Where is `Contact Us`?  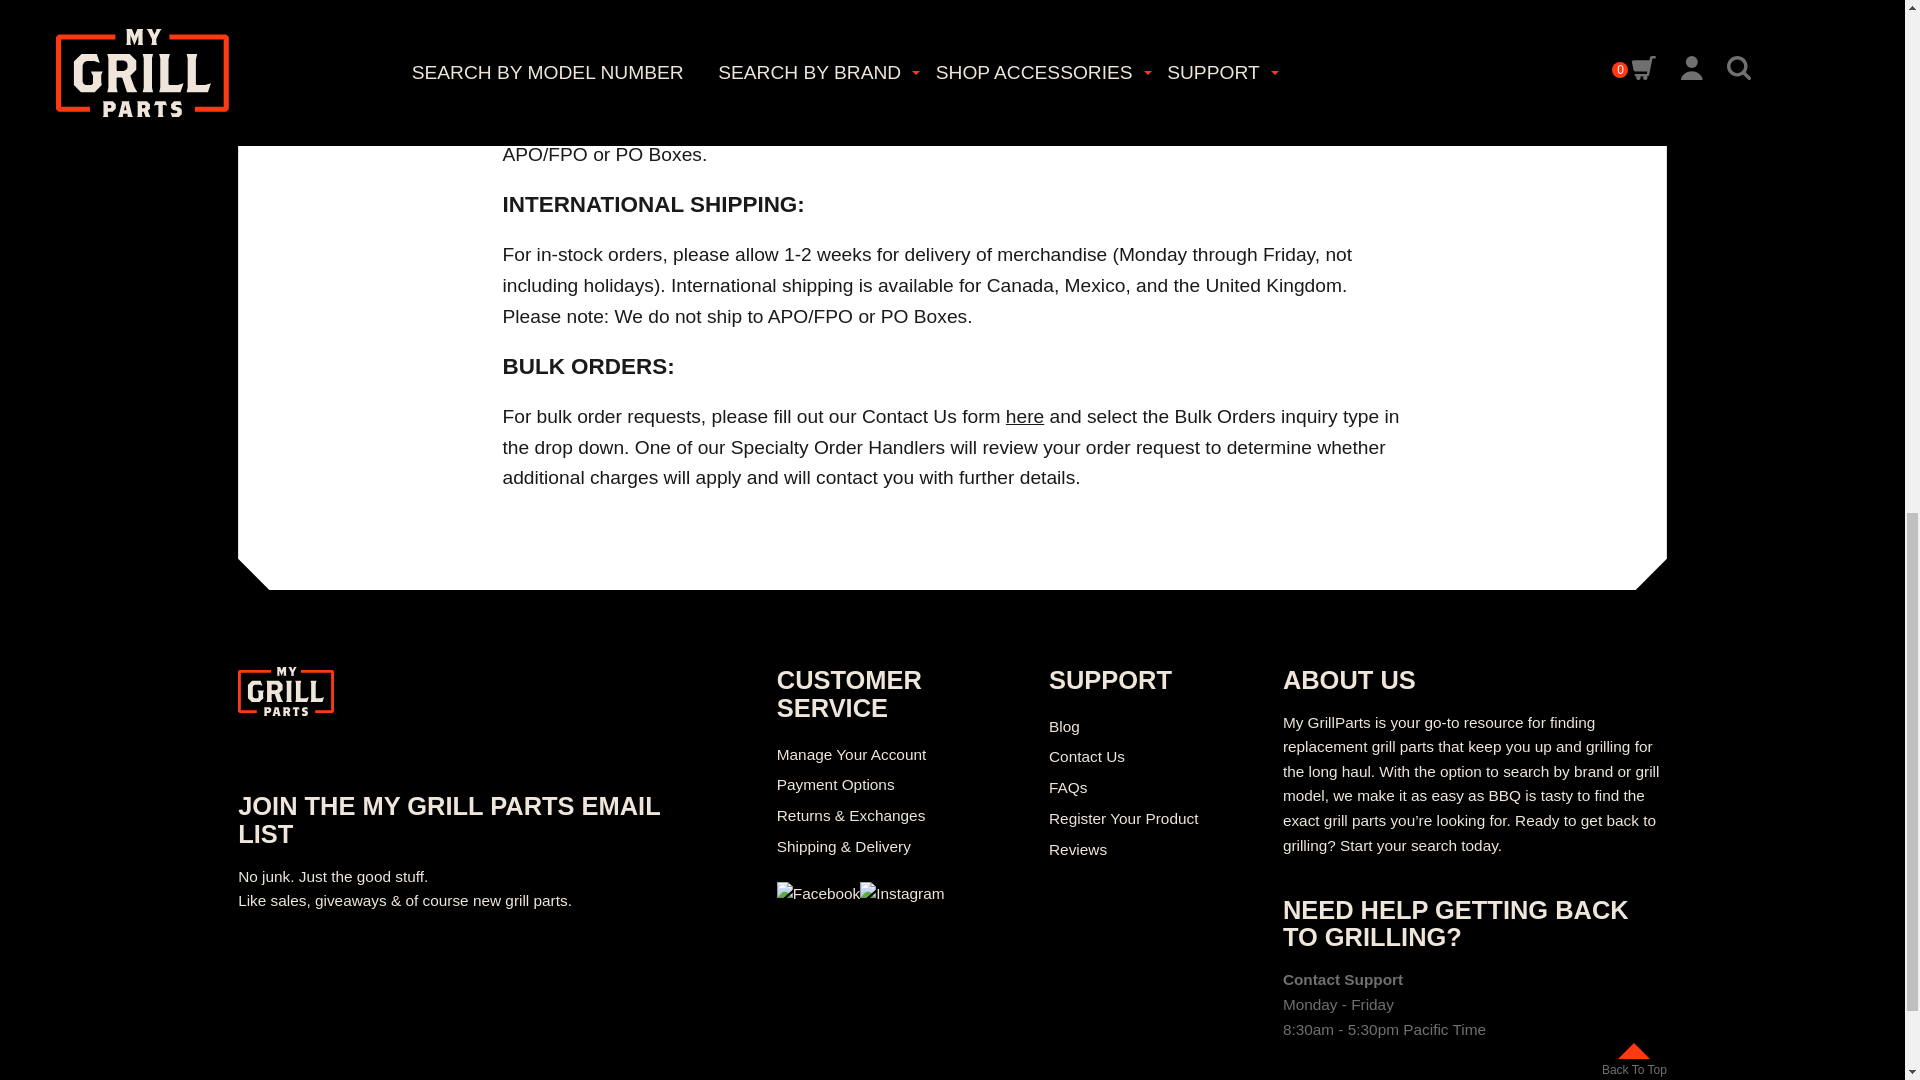 Contact Us is located at coordinates (1086, 756).